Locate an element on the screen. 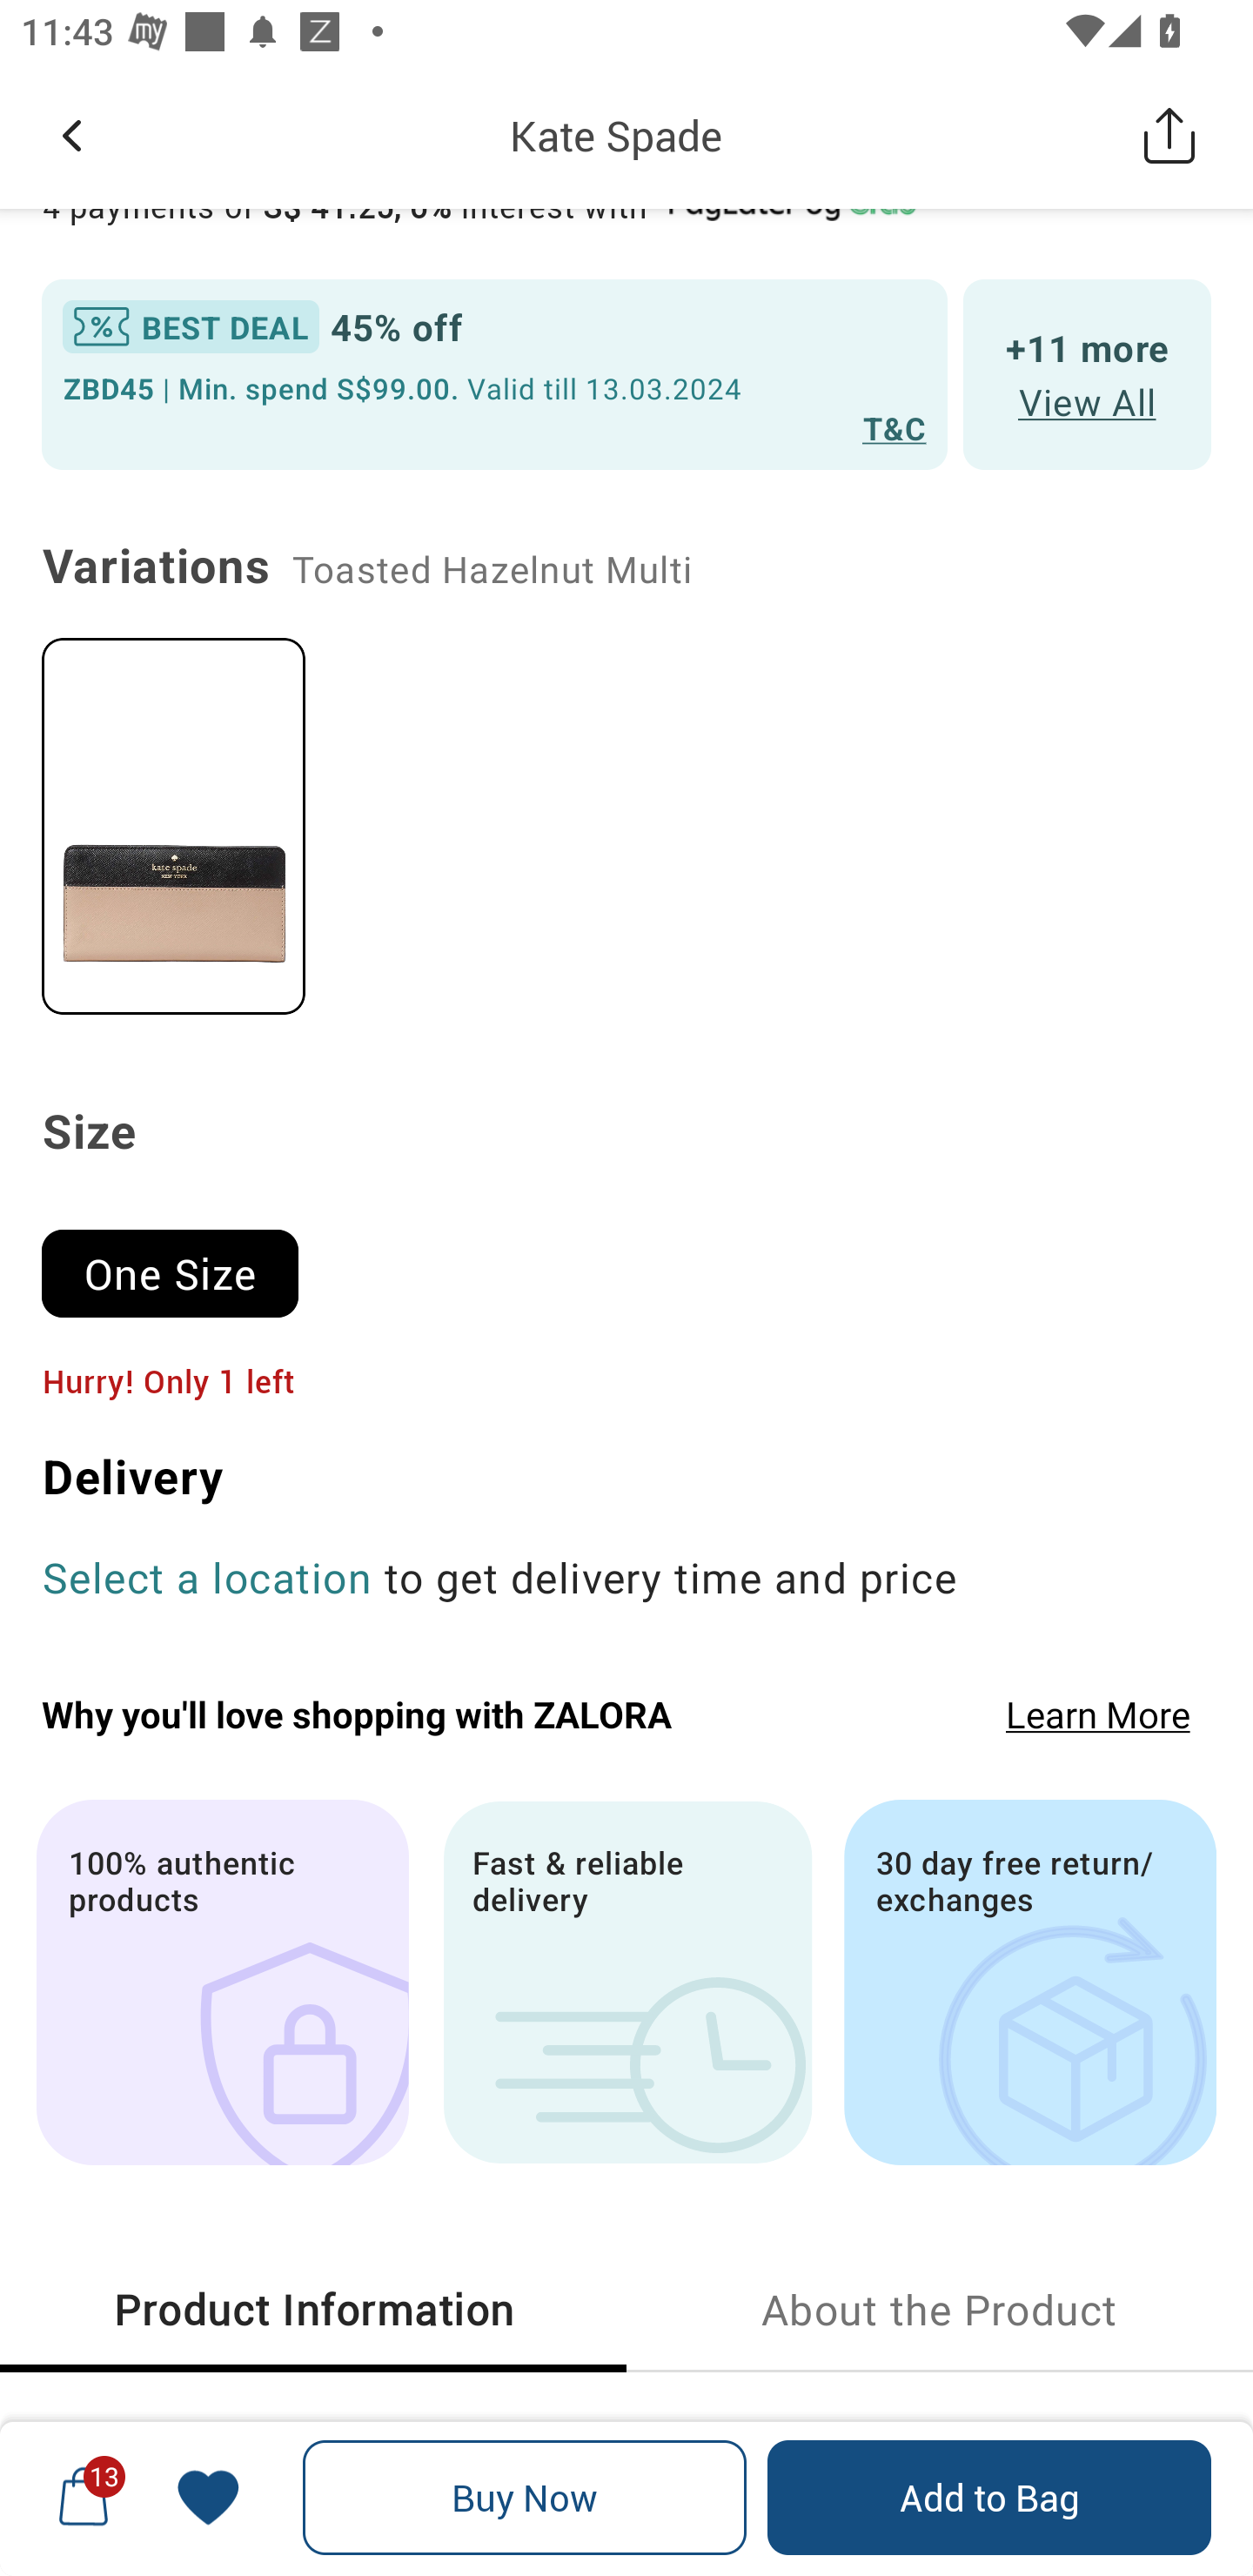 The image size is (1253, 2576). One Size is located at coordinates (183, 1260).